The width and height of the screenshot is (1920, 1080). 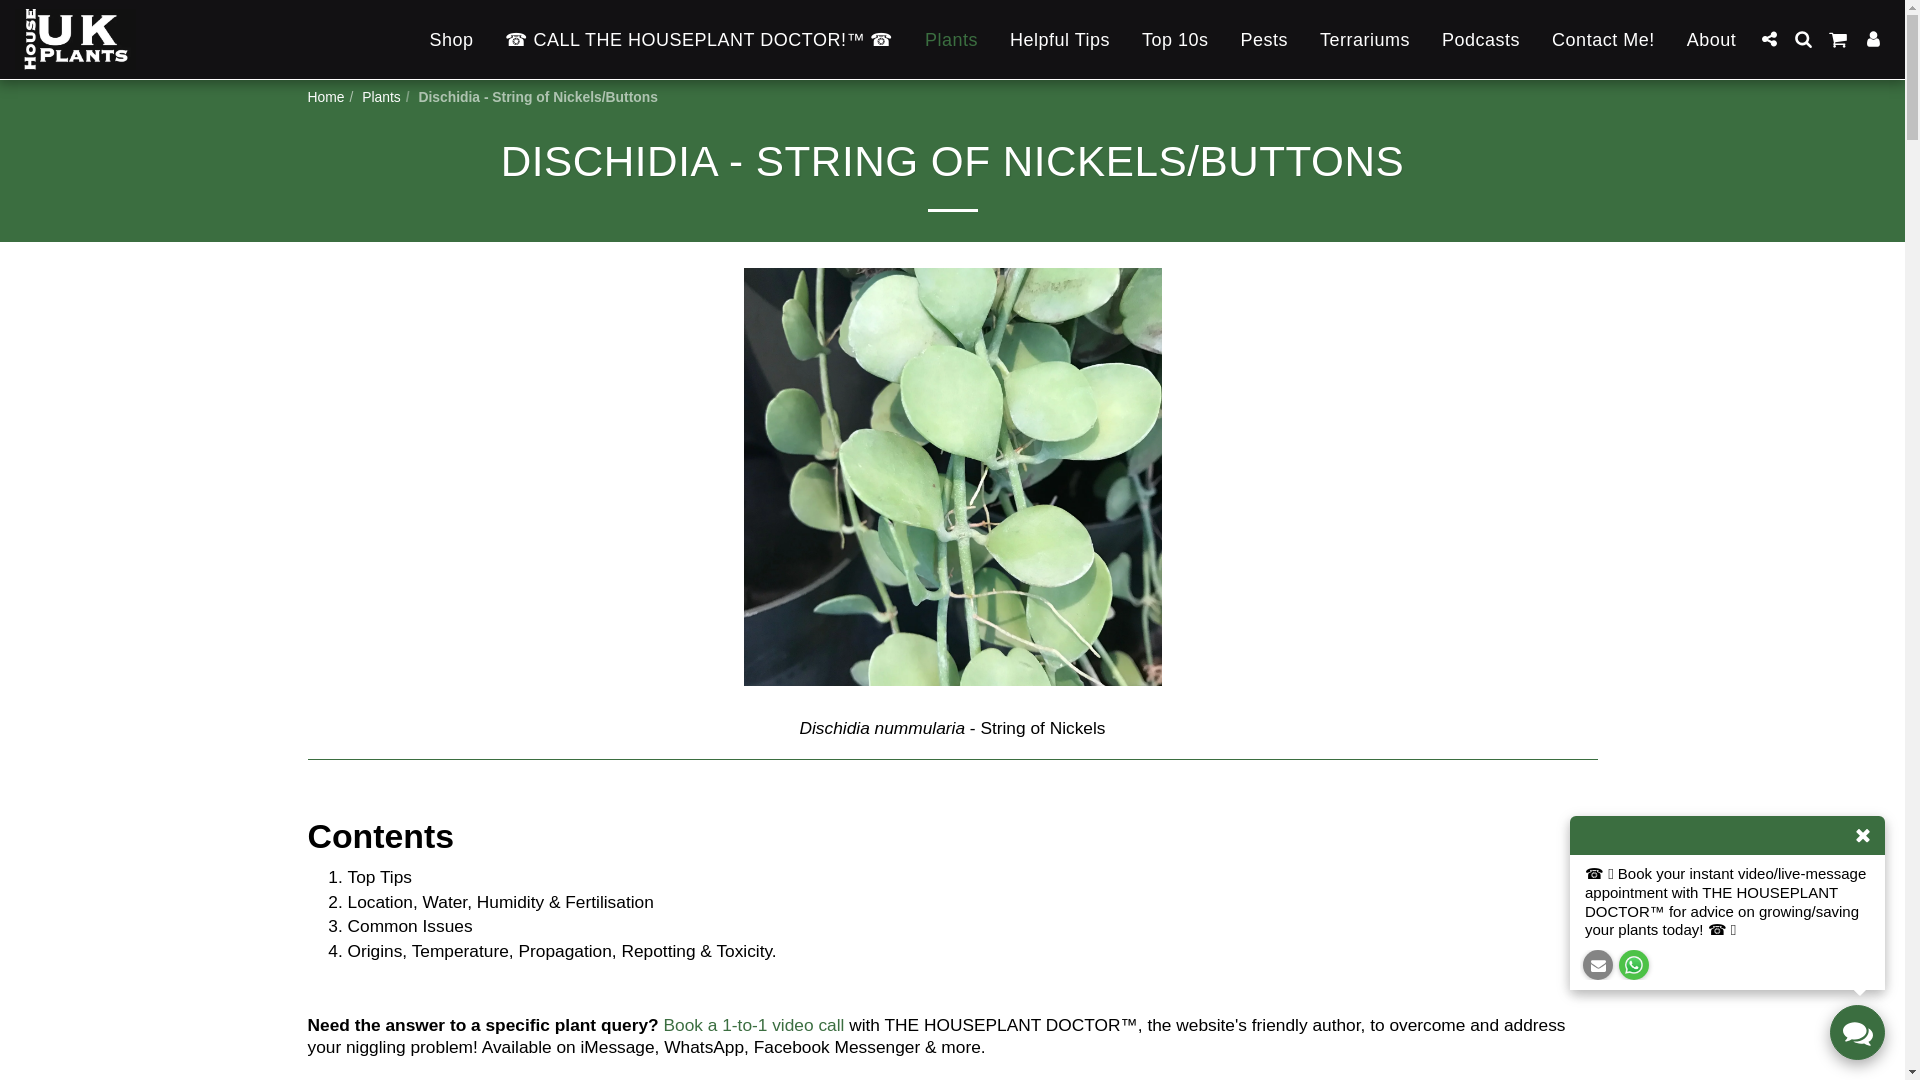 What do you see at coordinates (326, 96) in the screenshot?
I see `Home` at bounding box center [326, 96].